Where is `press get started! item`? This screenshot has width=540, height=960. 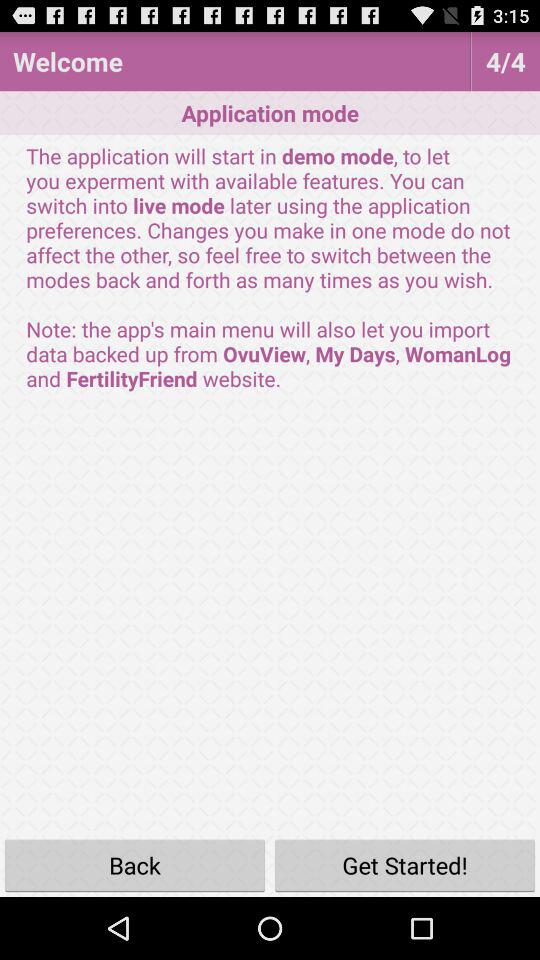
press get started! item is located at coordinates (405, 864).